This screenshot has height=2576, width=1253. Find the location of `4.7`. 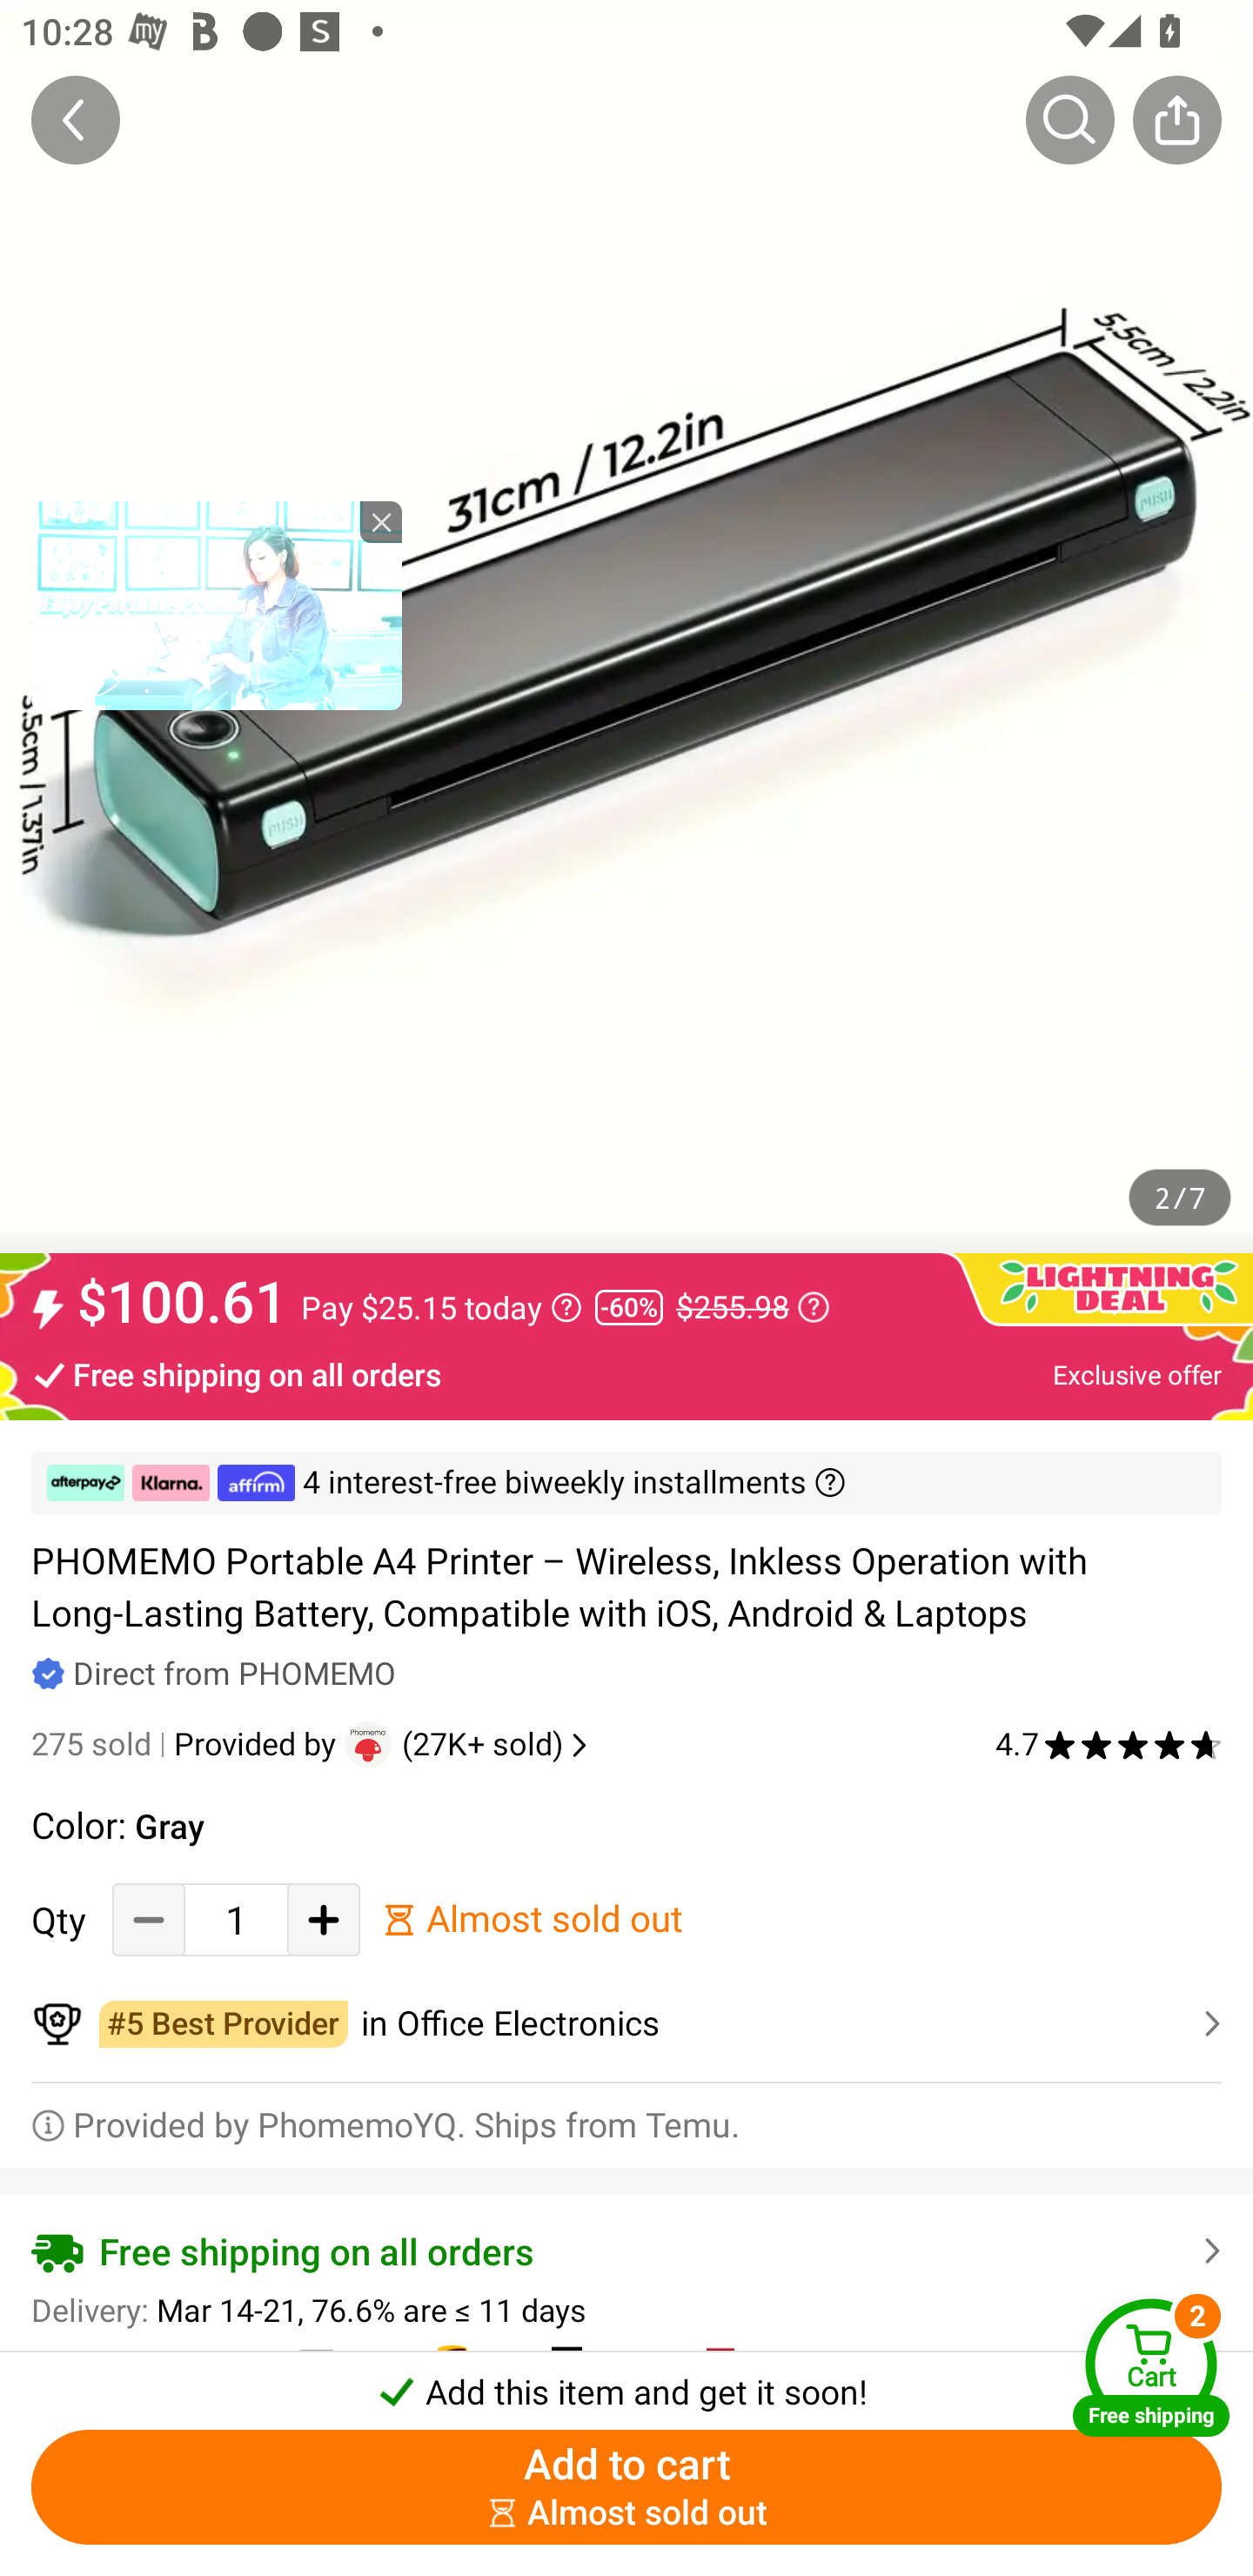

4.7 is located at coordinates (1109, 1744).